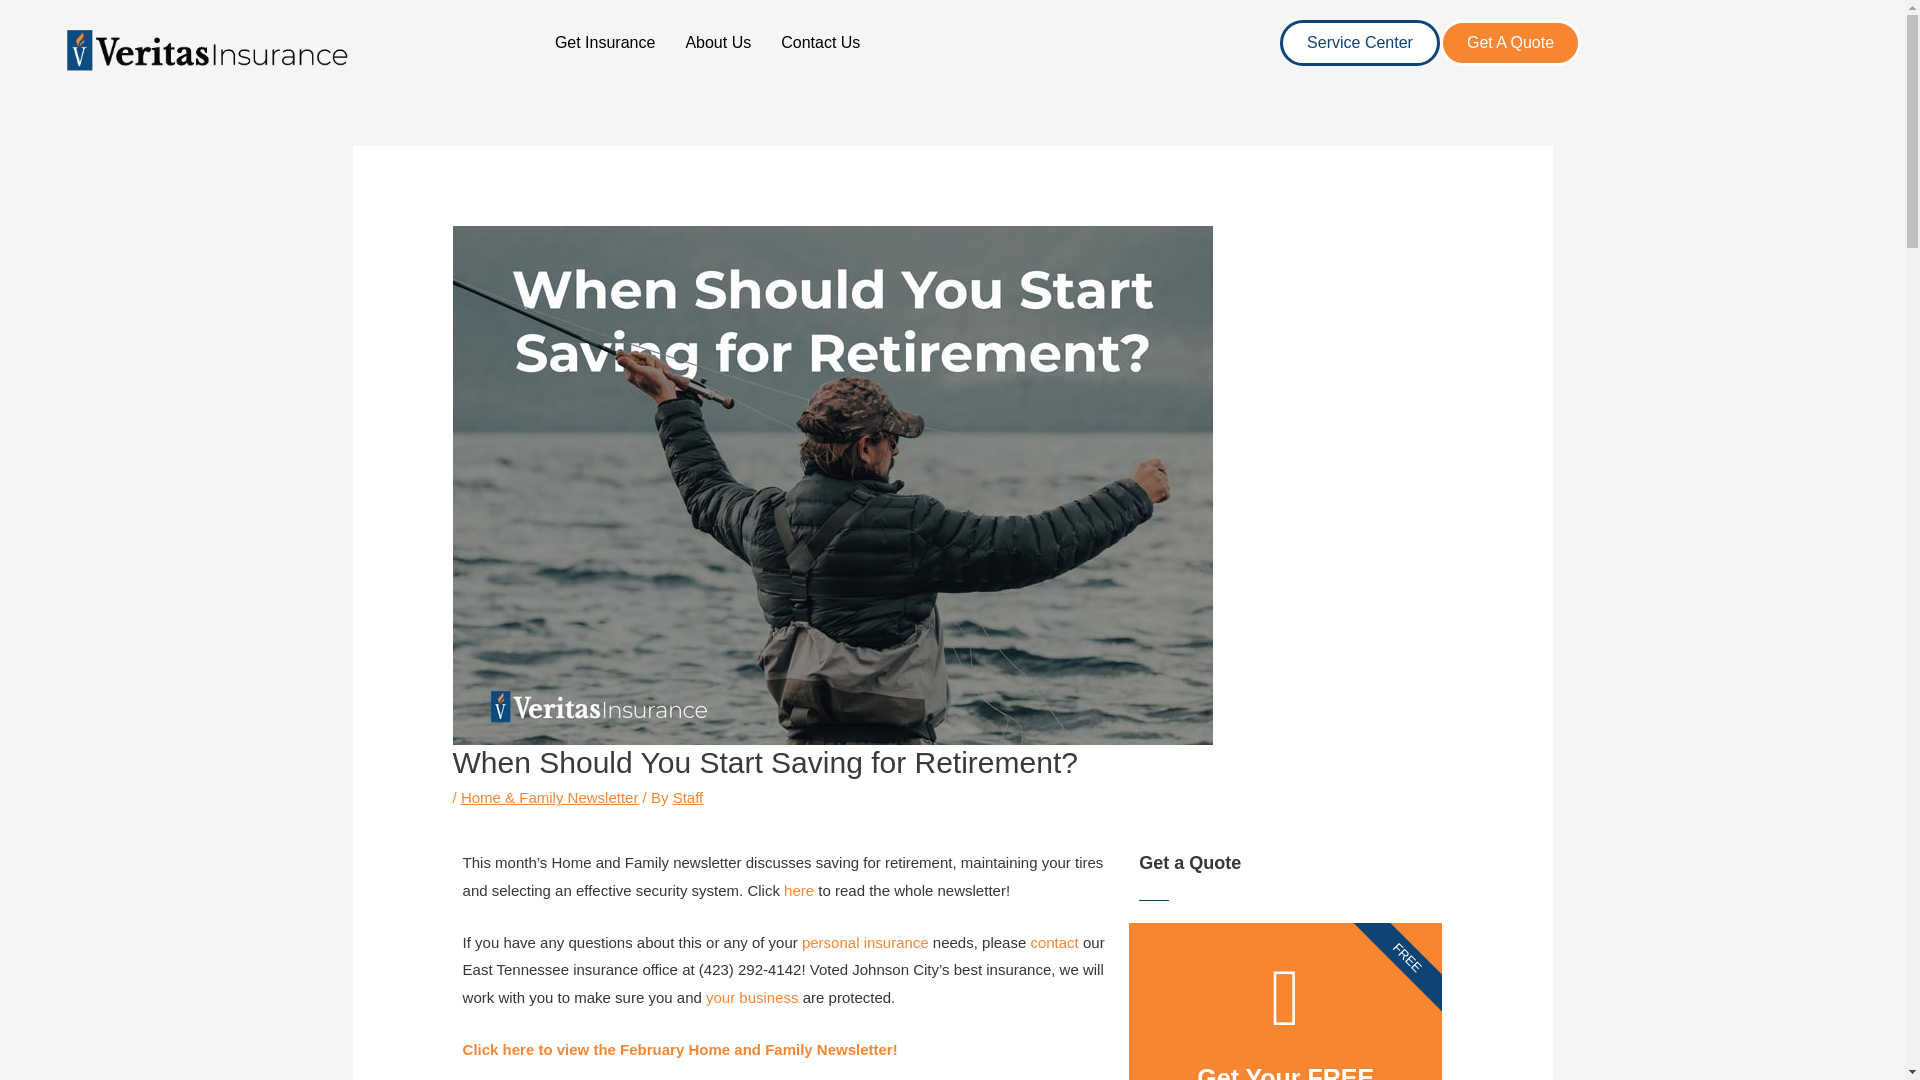 The image size is (1920, 1080). I want to click on View all posts by Staff, so click(688, 797).